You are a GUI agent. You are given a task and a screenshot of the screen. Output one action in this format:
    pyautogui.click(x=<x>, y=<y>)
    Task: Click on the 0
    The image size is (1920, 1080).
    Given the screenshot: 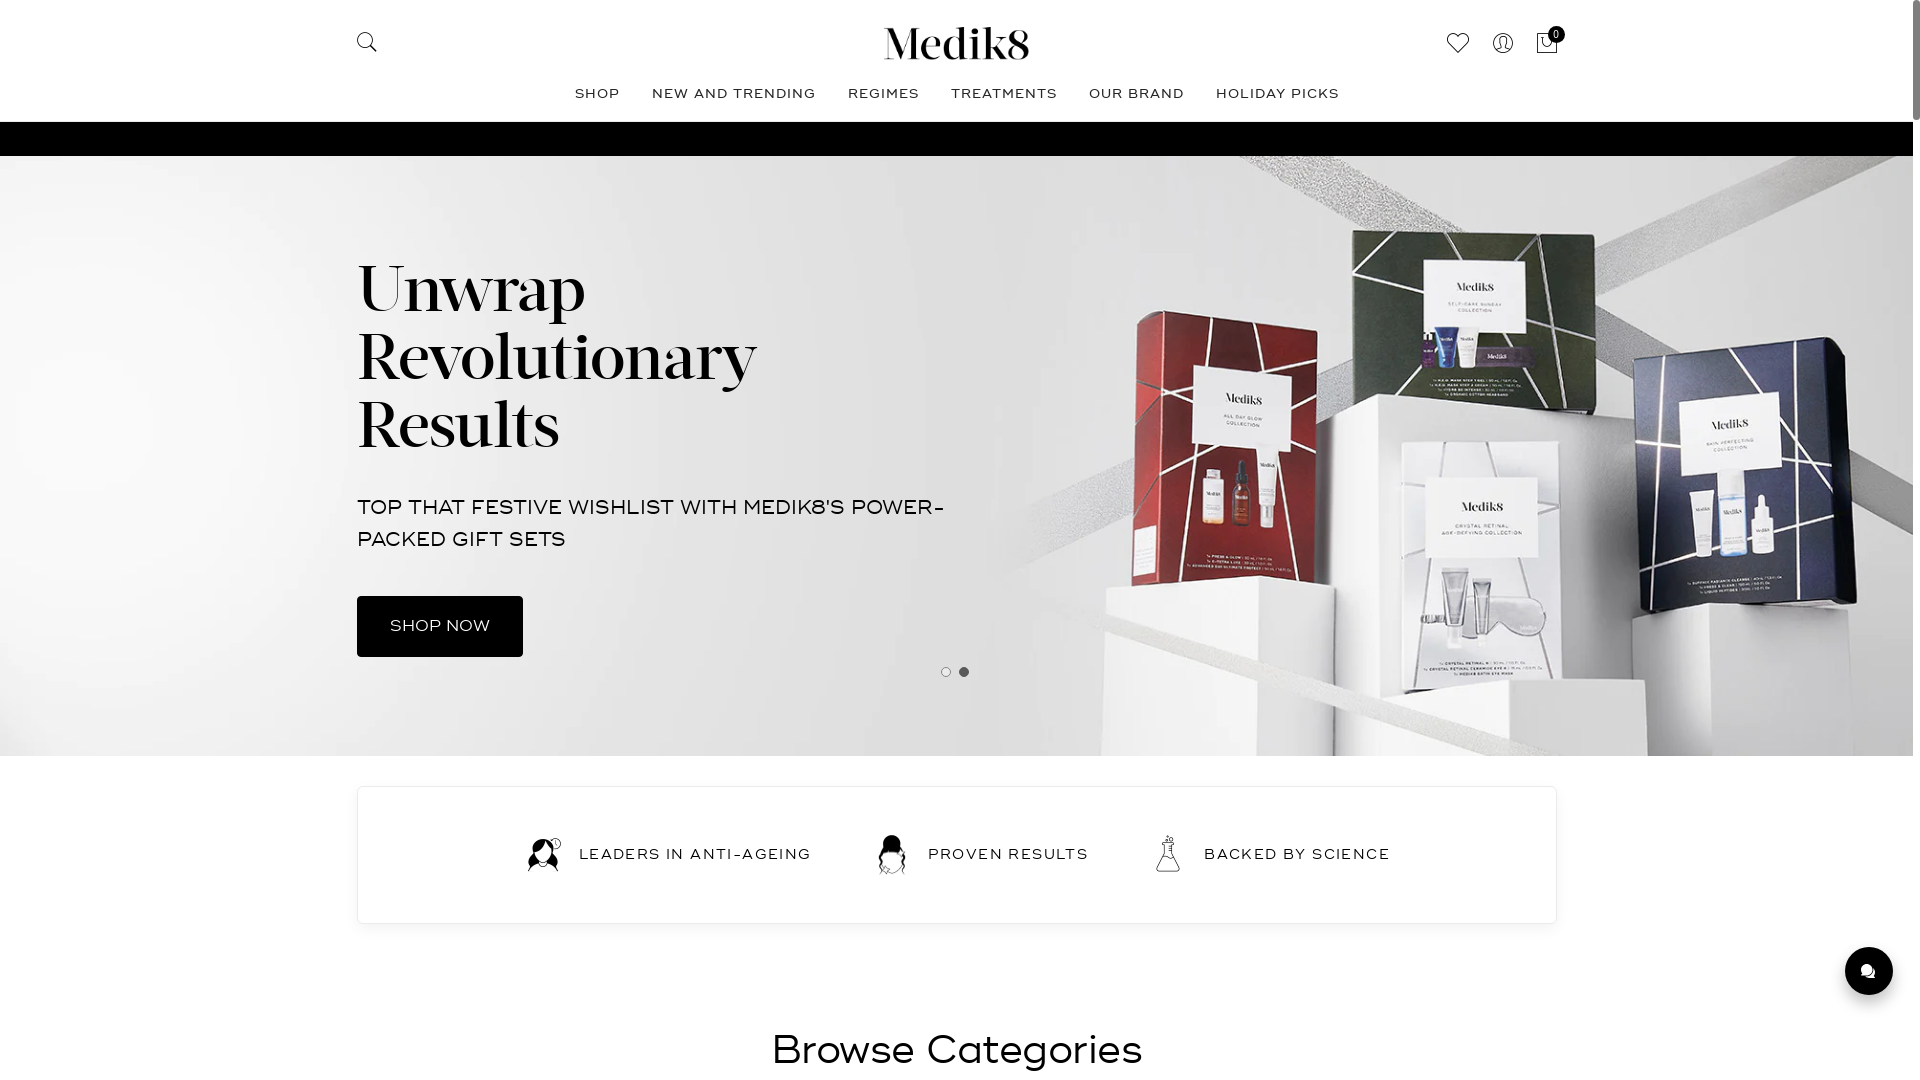 What is the action you would take?
    pyautogui.click(x=1546, y=44)
    